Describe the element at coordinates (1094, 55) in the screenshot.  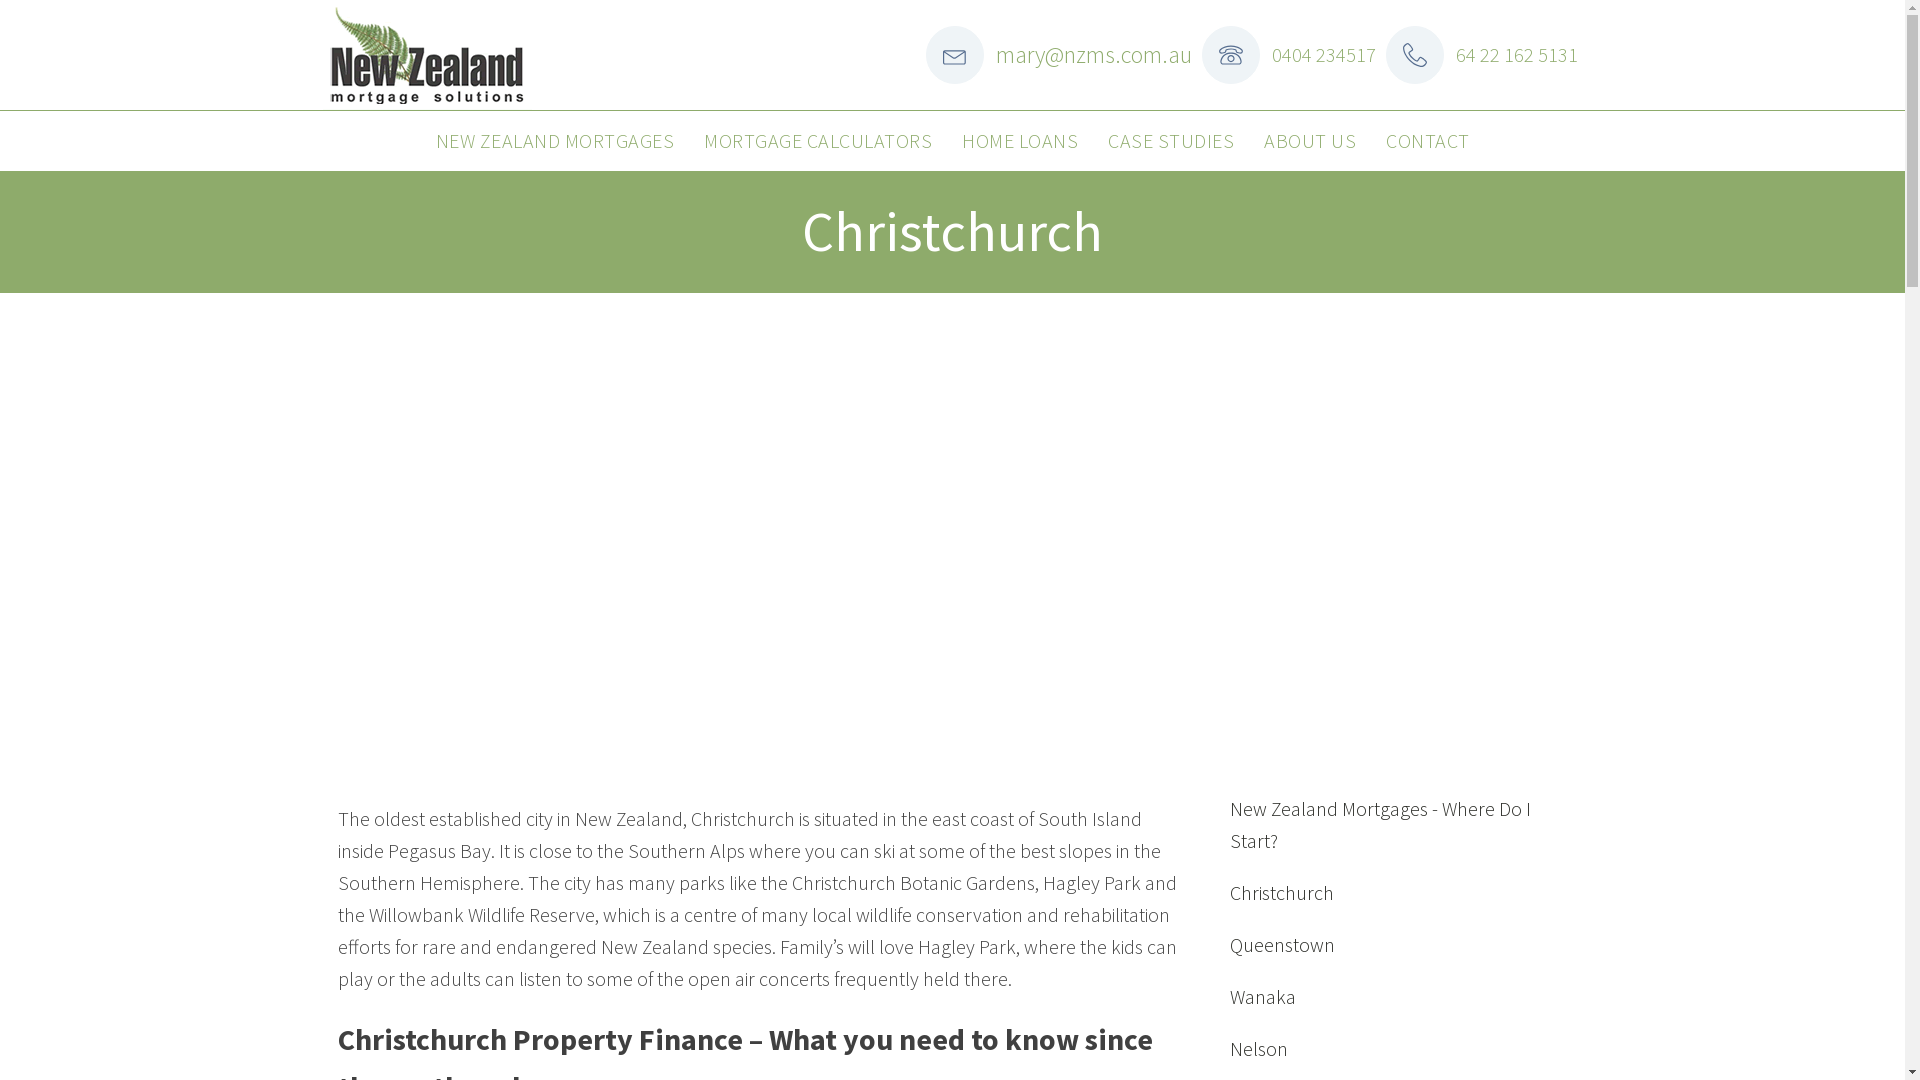
I see `mary@nzms.com.au` at that location.